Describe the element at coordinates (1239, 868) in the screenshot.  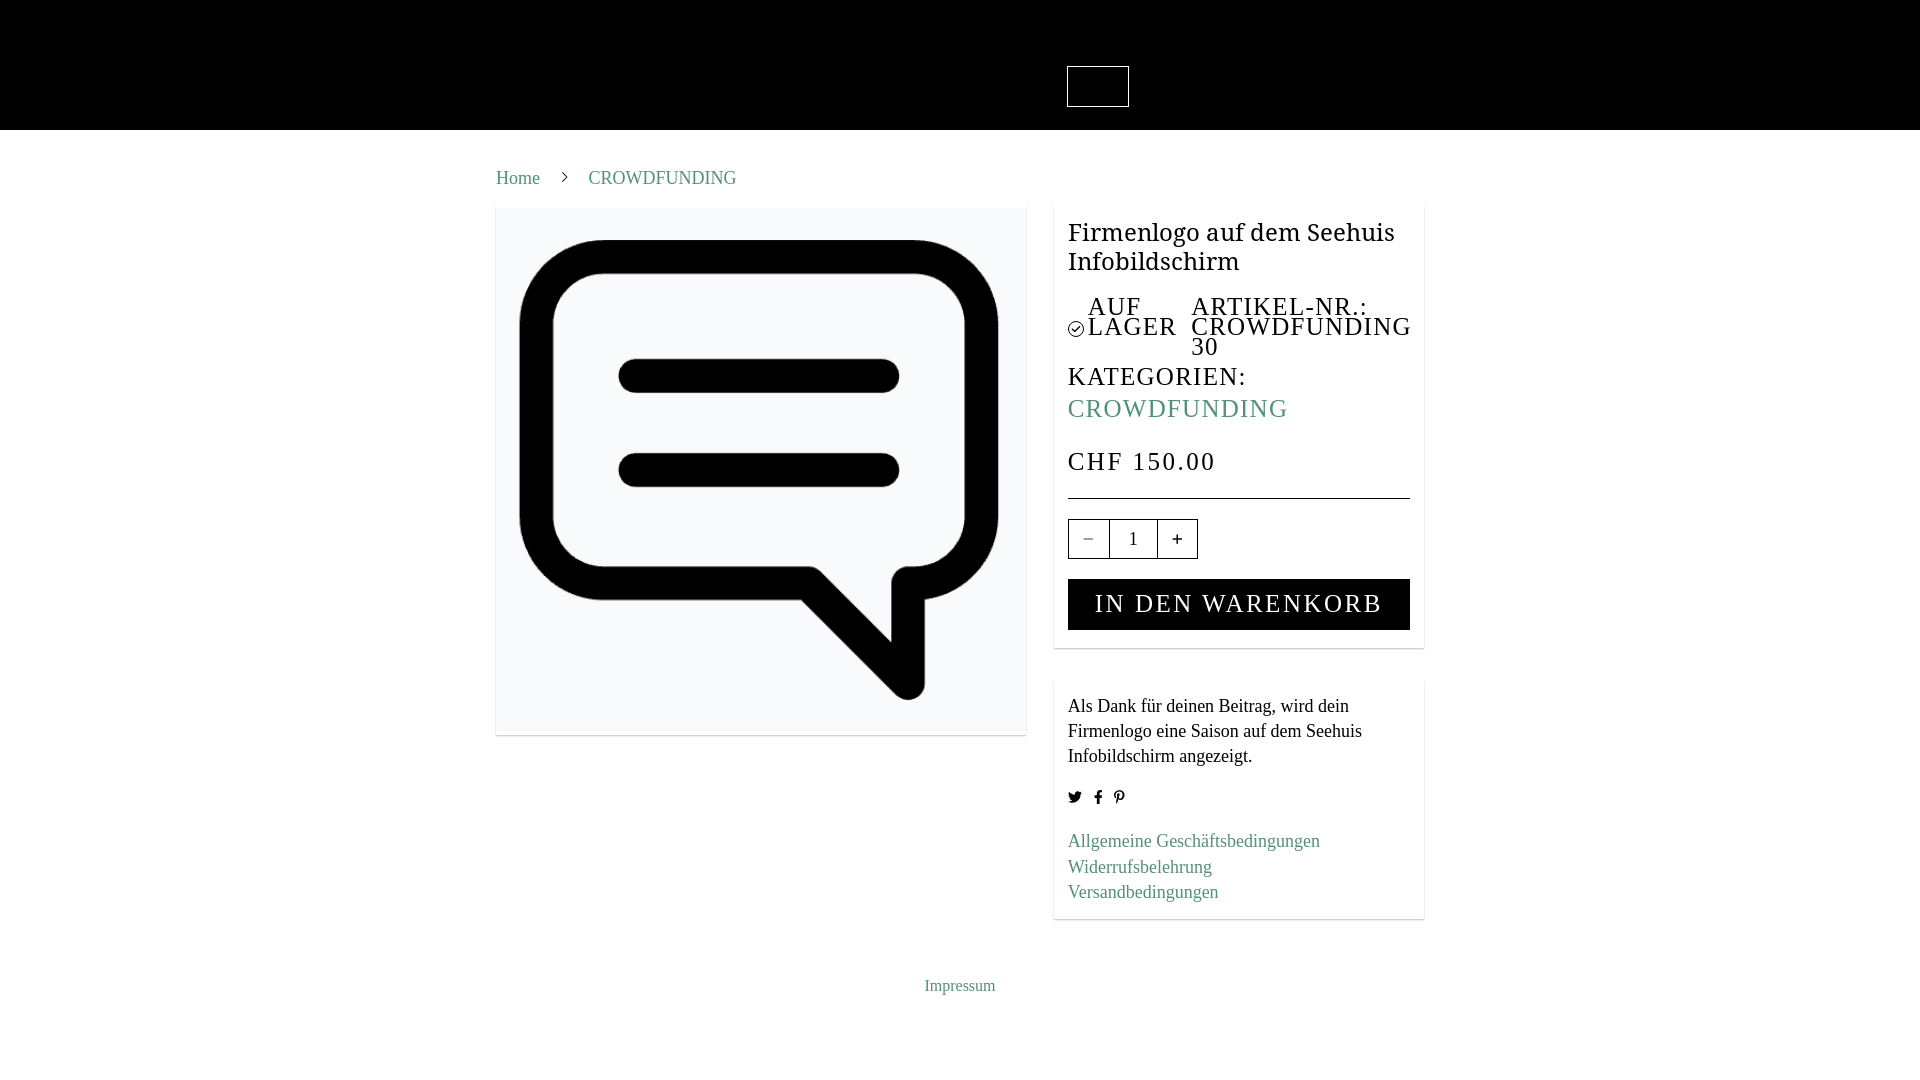
I see `Widerrufsbelehrung` at that location.